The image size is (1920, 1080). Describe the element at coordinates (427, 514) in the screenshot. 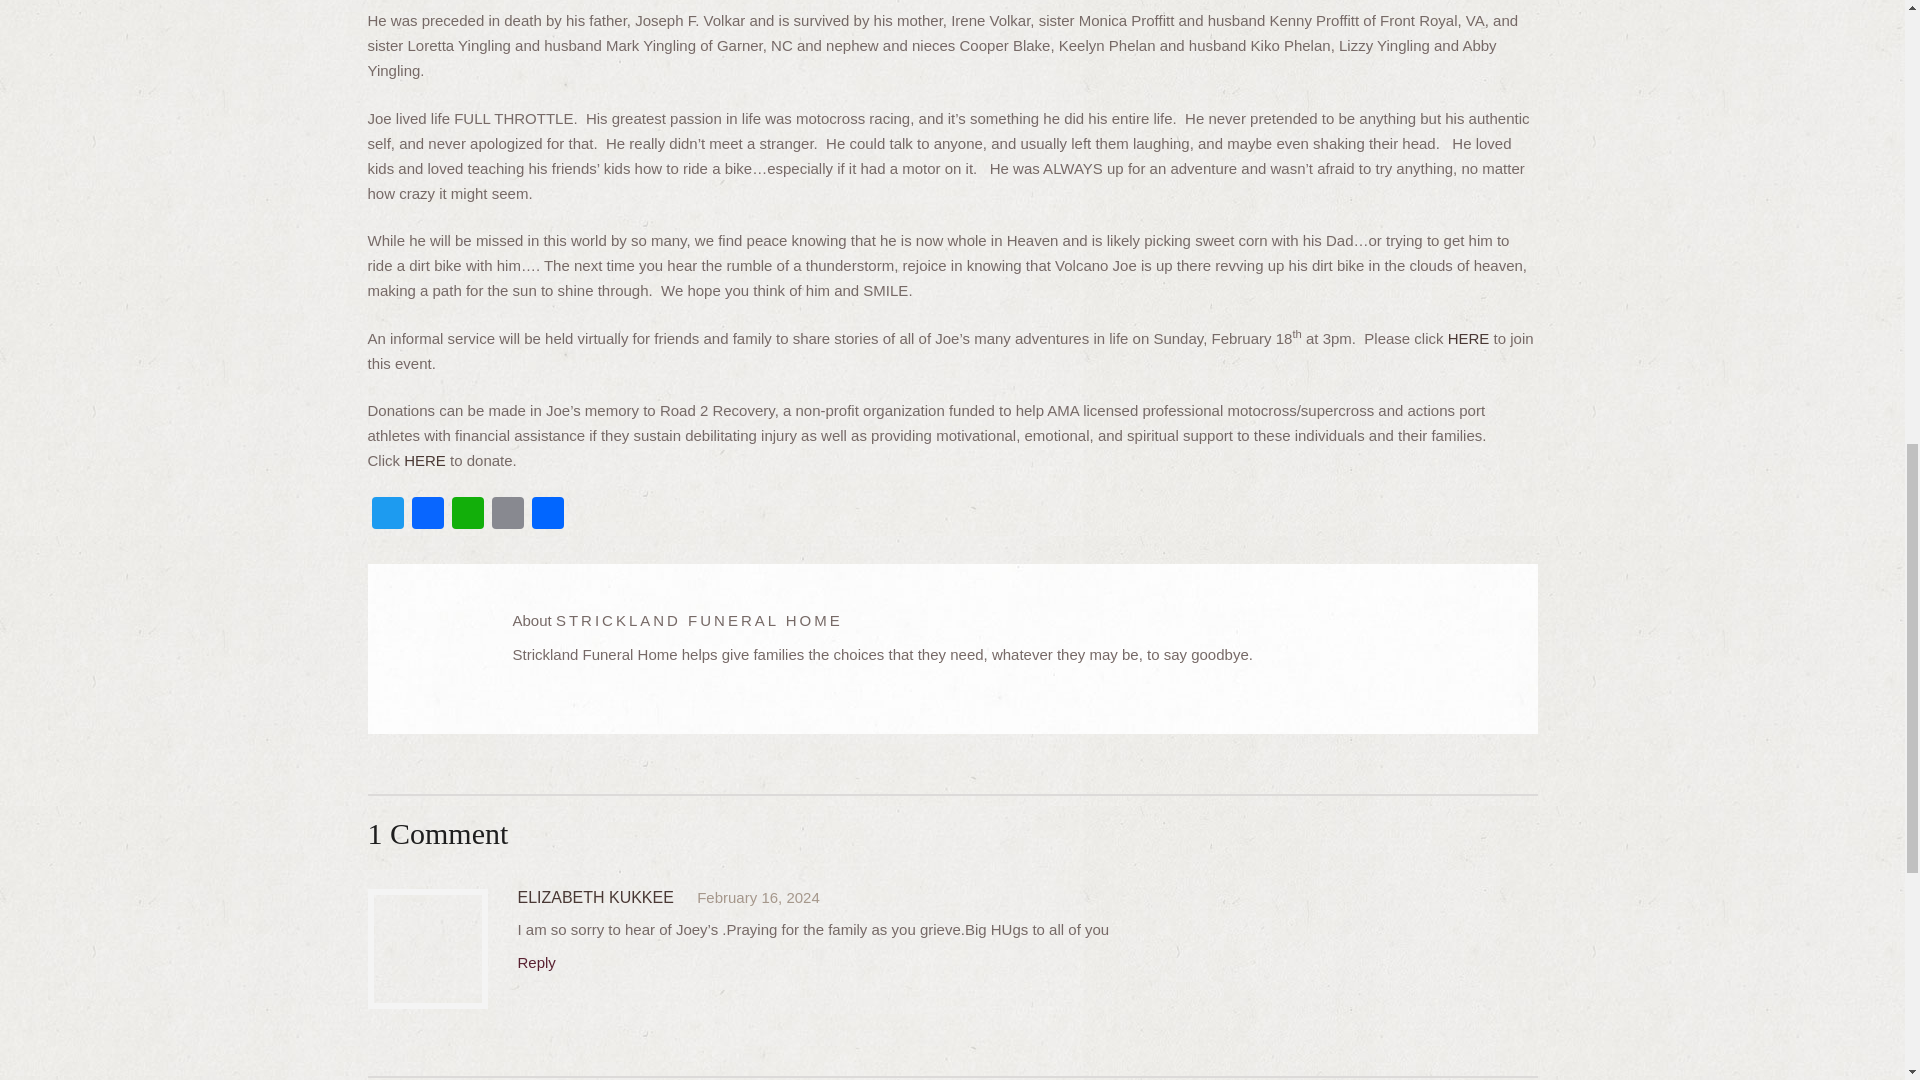

I see `Facebook` at that location.